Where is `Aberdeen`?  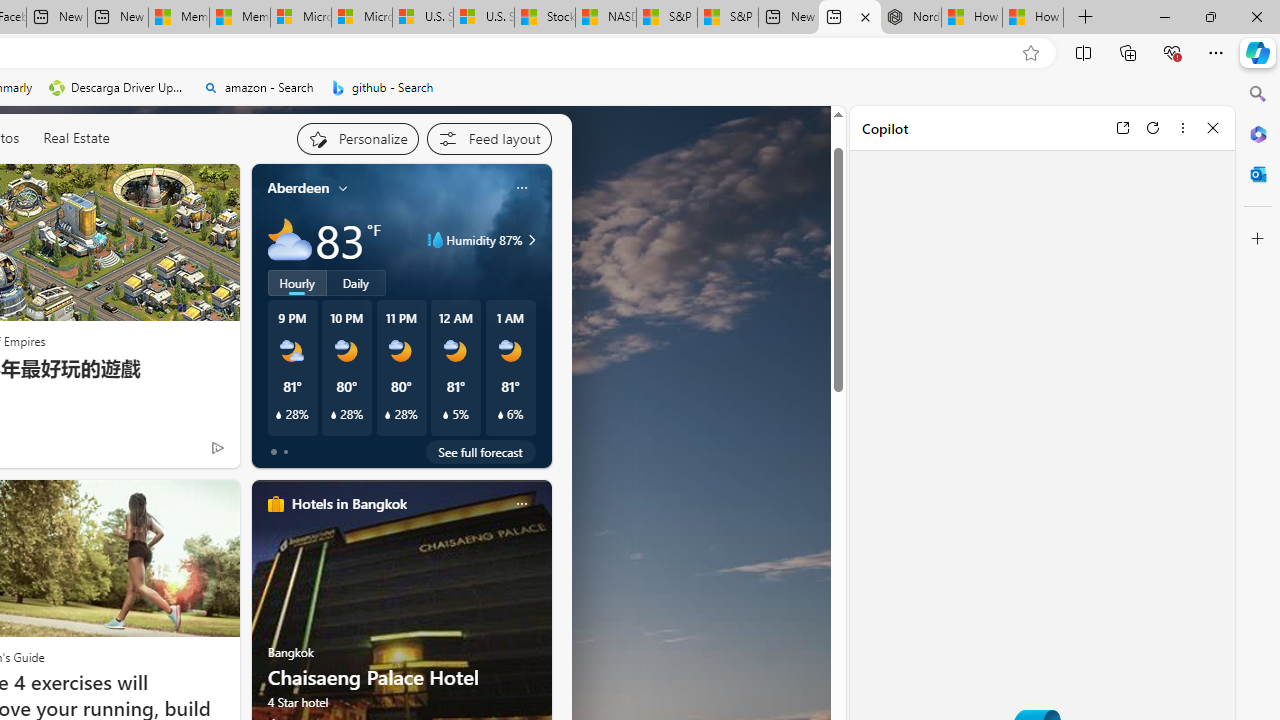
Aberdeen is located at coordinates (298, 188).